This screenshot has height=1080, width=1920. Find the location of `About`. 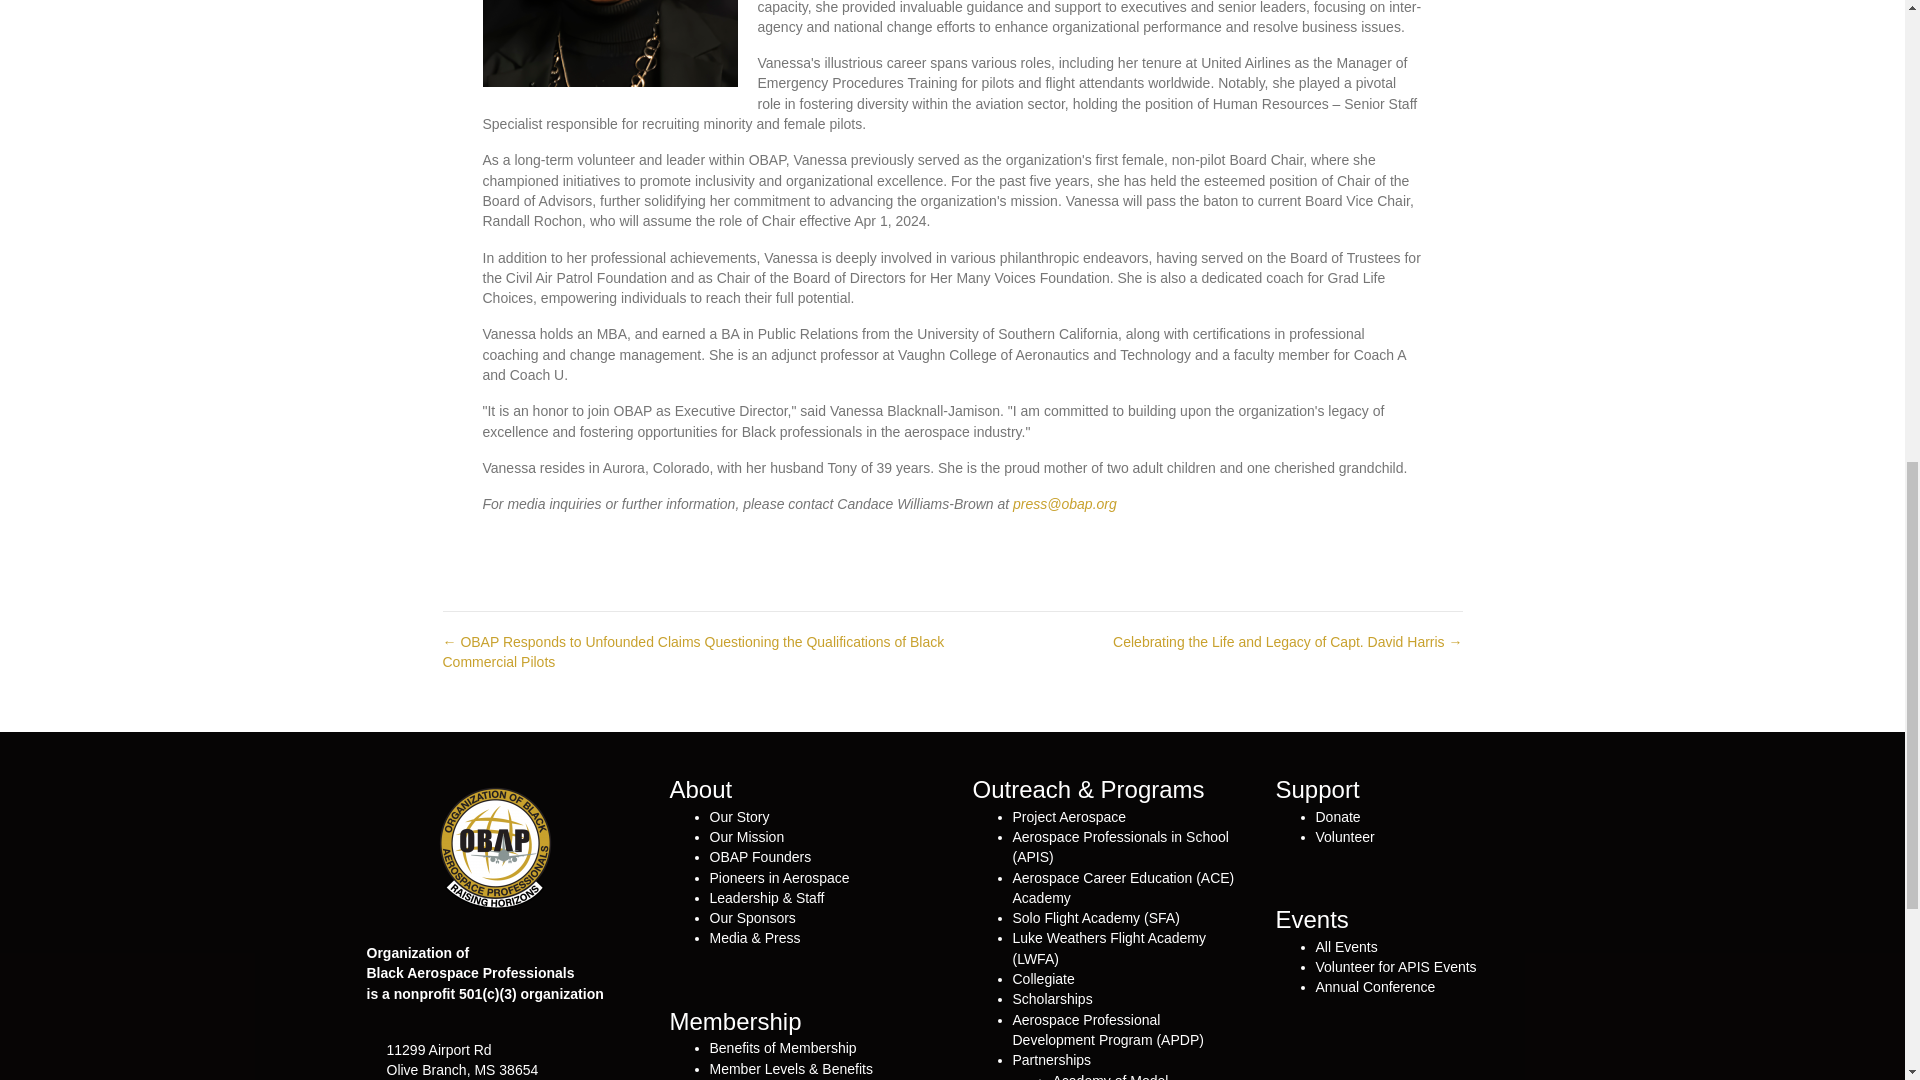

About is located at coordinates (702, 790).